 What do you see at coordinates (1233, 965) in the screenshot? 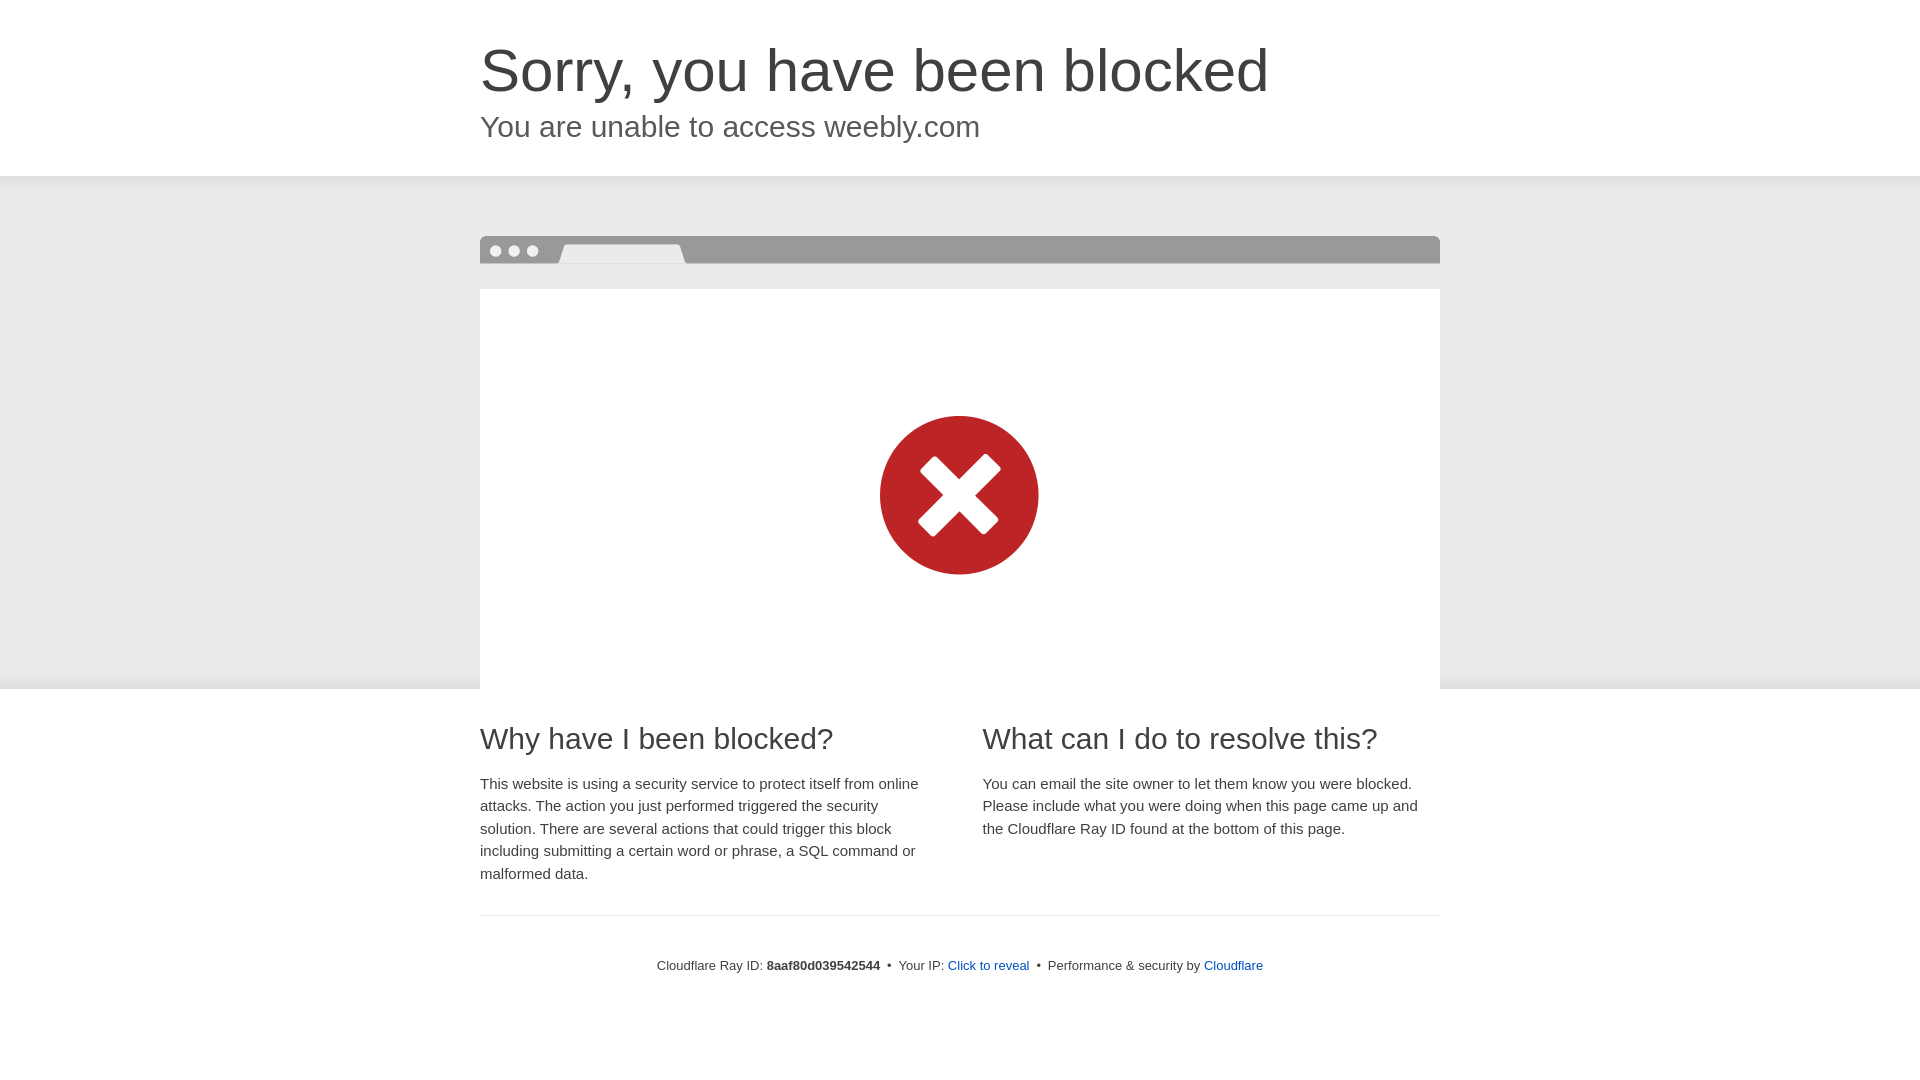
I see `Cloudflare` at bounding box center [1233, 965].